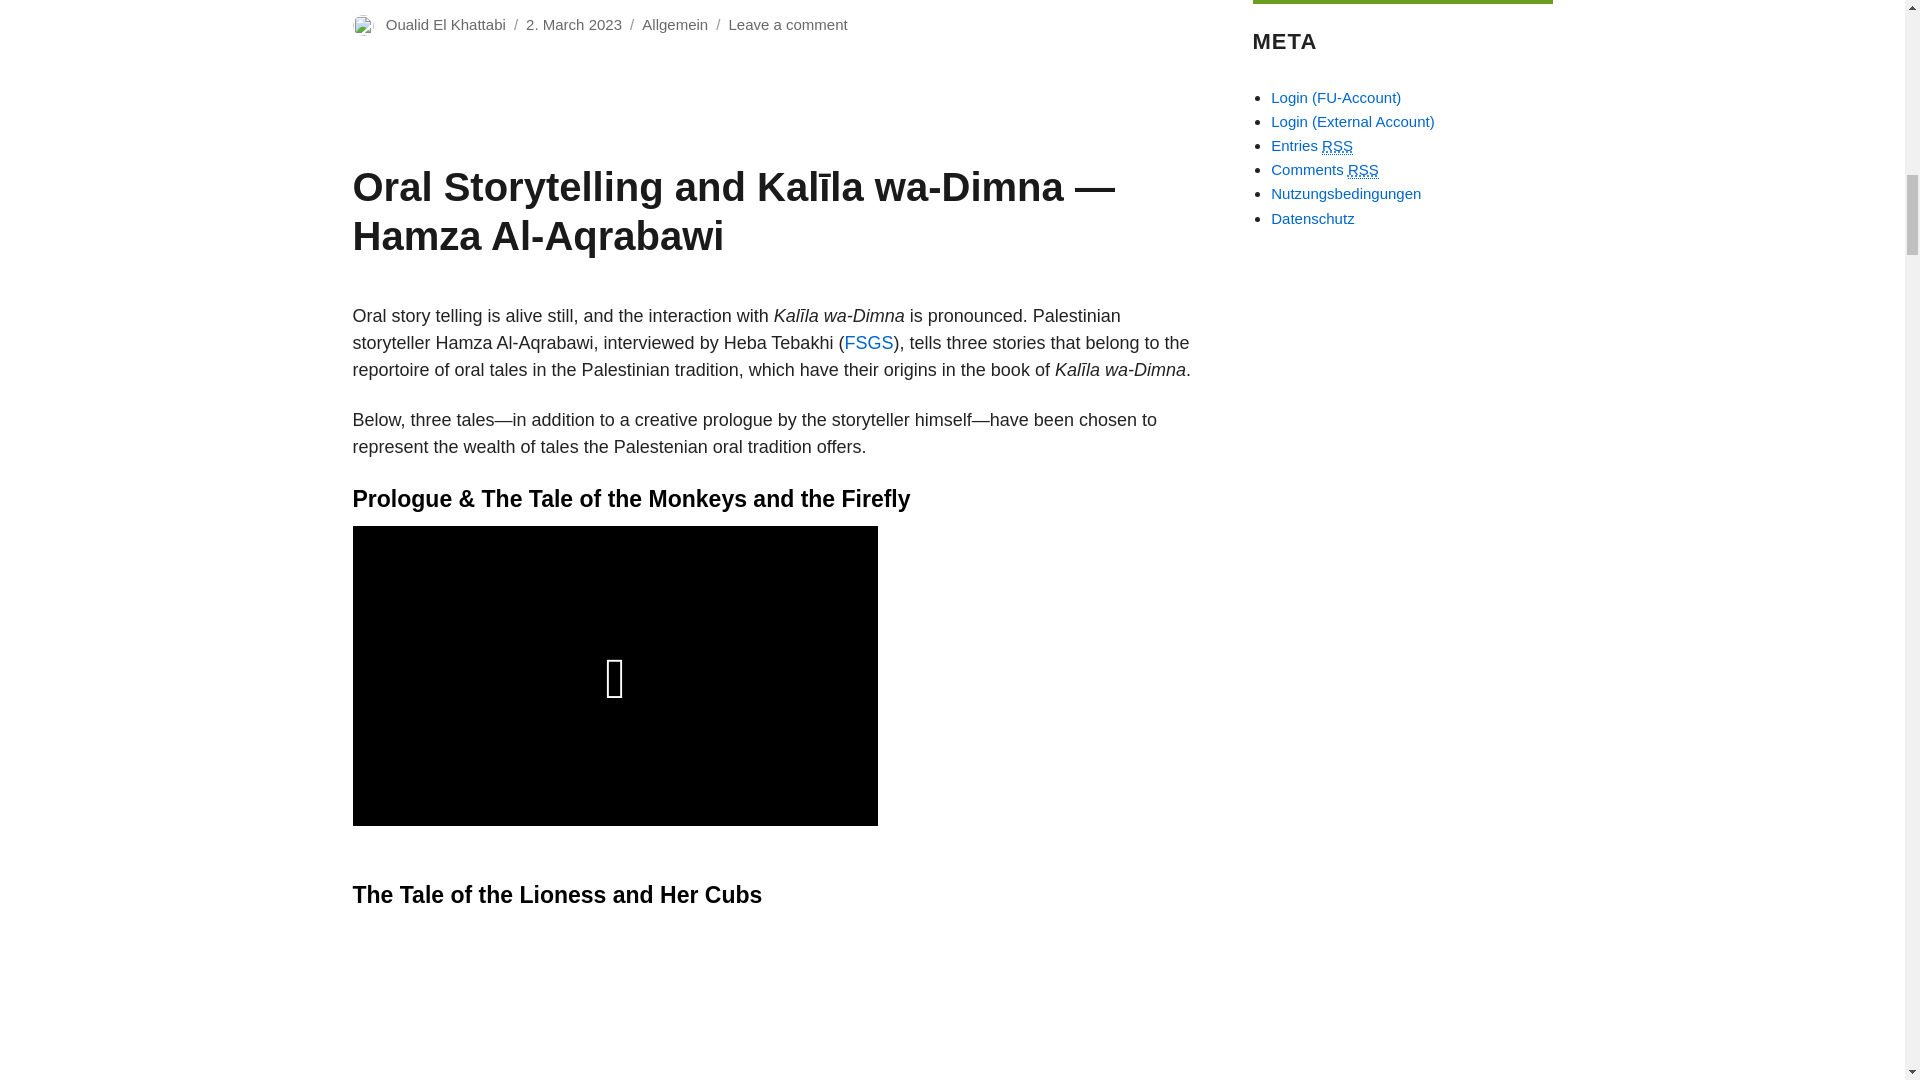 The image size is (1920, 1080). Describe the element at coordinates (1312, 146) in the screenshot. I see `Syndicate this site using RSS 2.0` at that location.